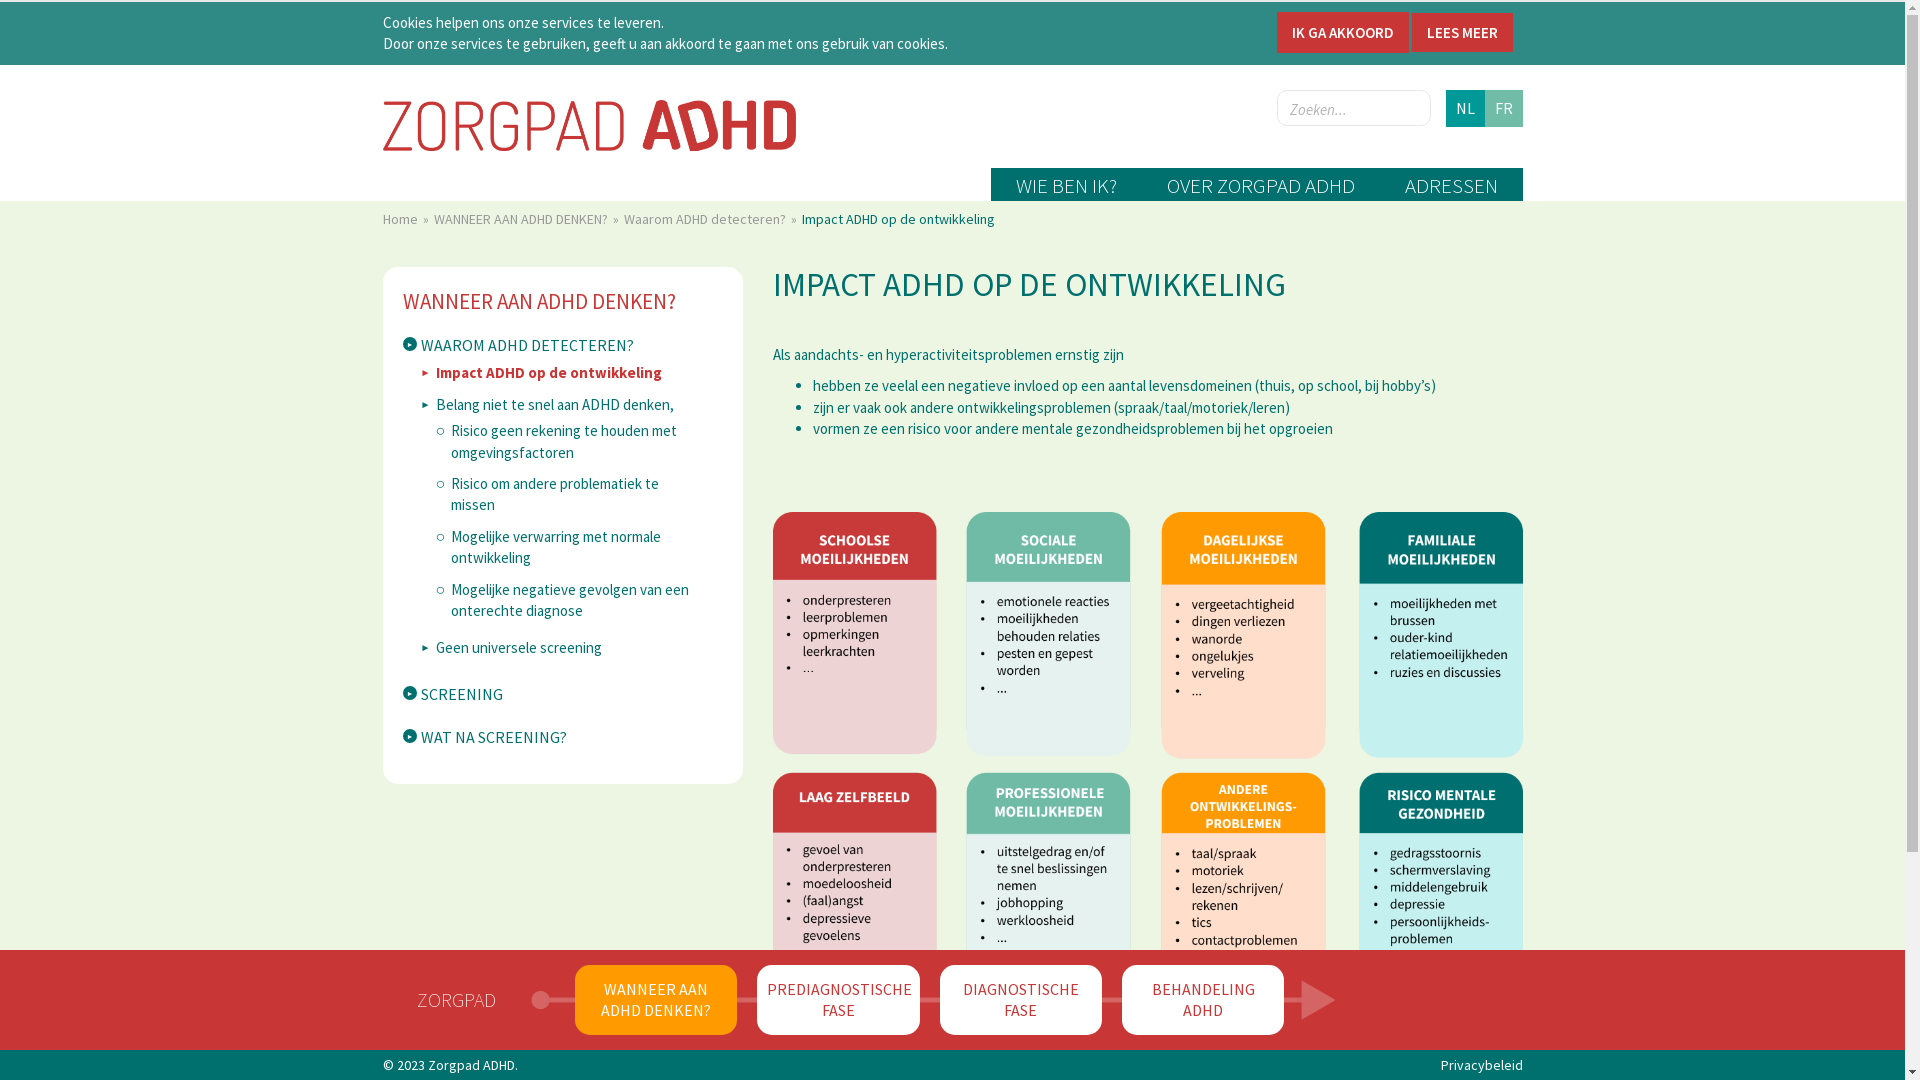  Describe the element at coordinates (1452, 184) in the screenshot. I see `ADRESSEN` at that location.